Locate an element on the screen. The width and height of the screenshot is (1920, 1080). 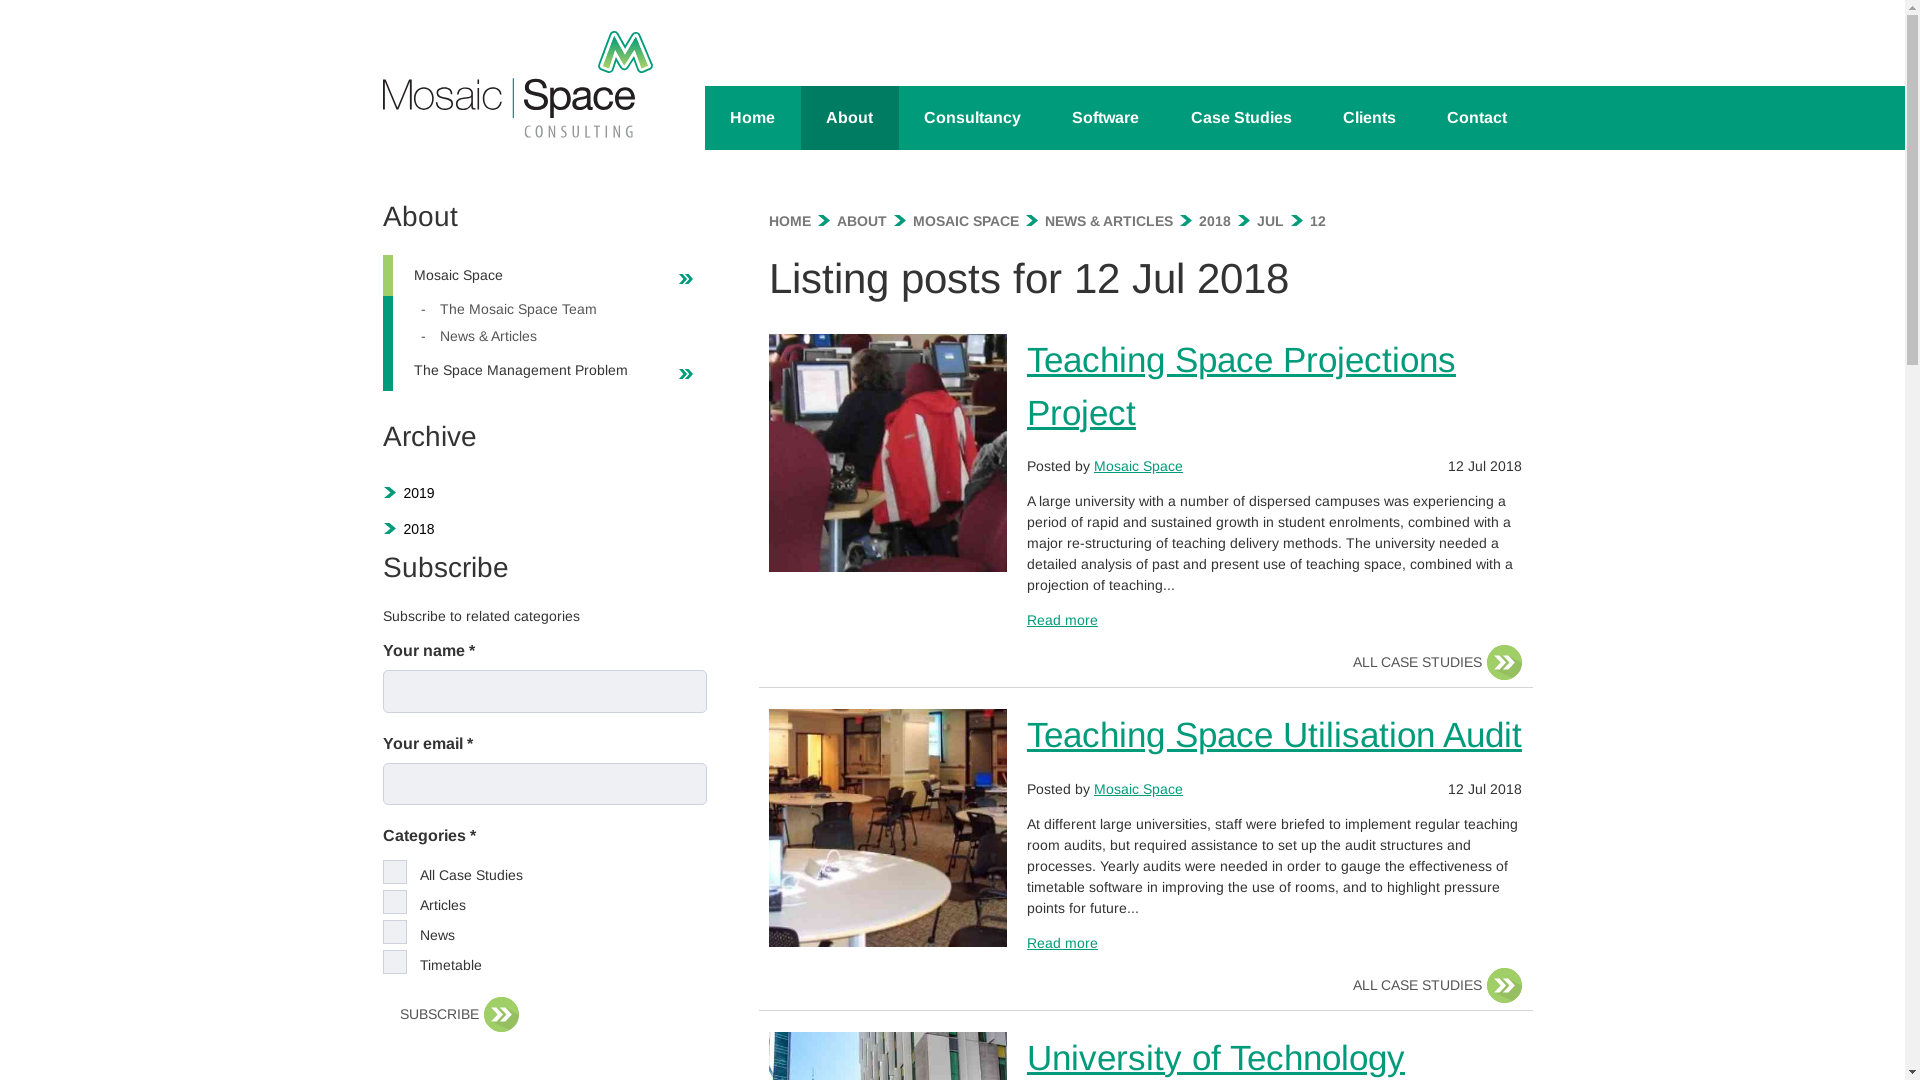
Clients is located at coordinates (1369, 118).